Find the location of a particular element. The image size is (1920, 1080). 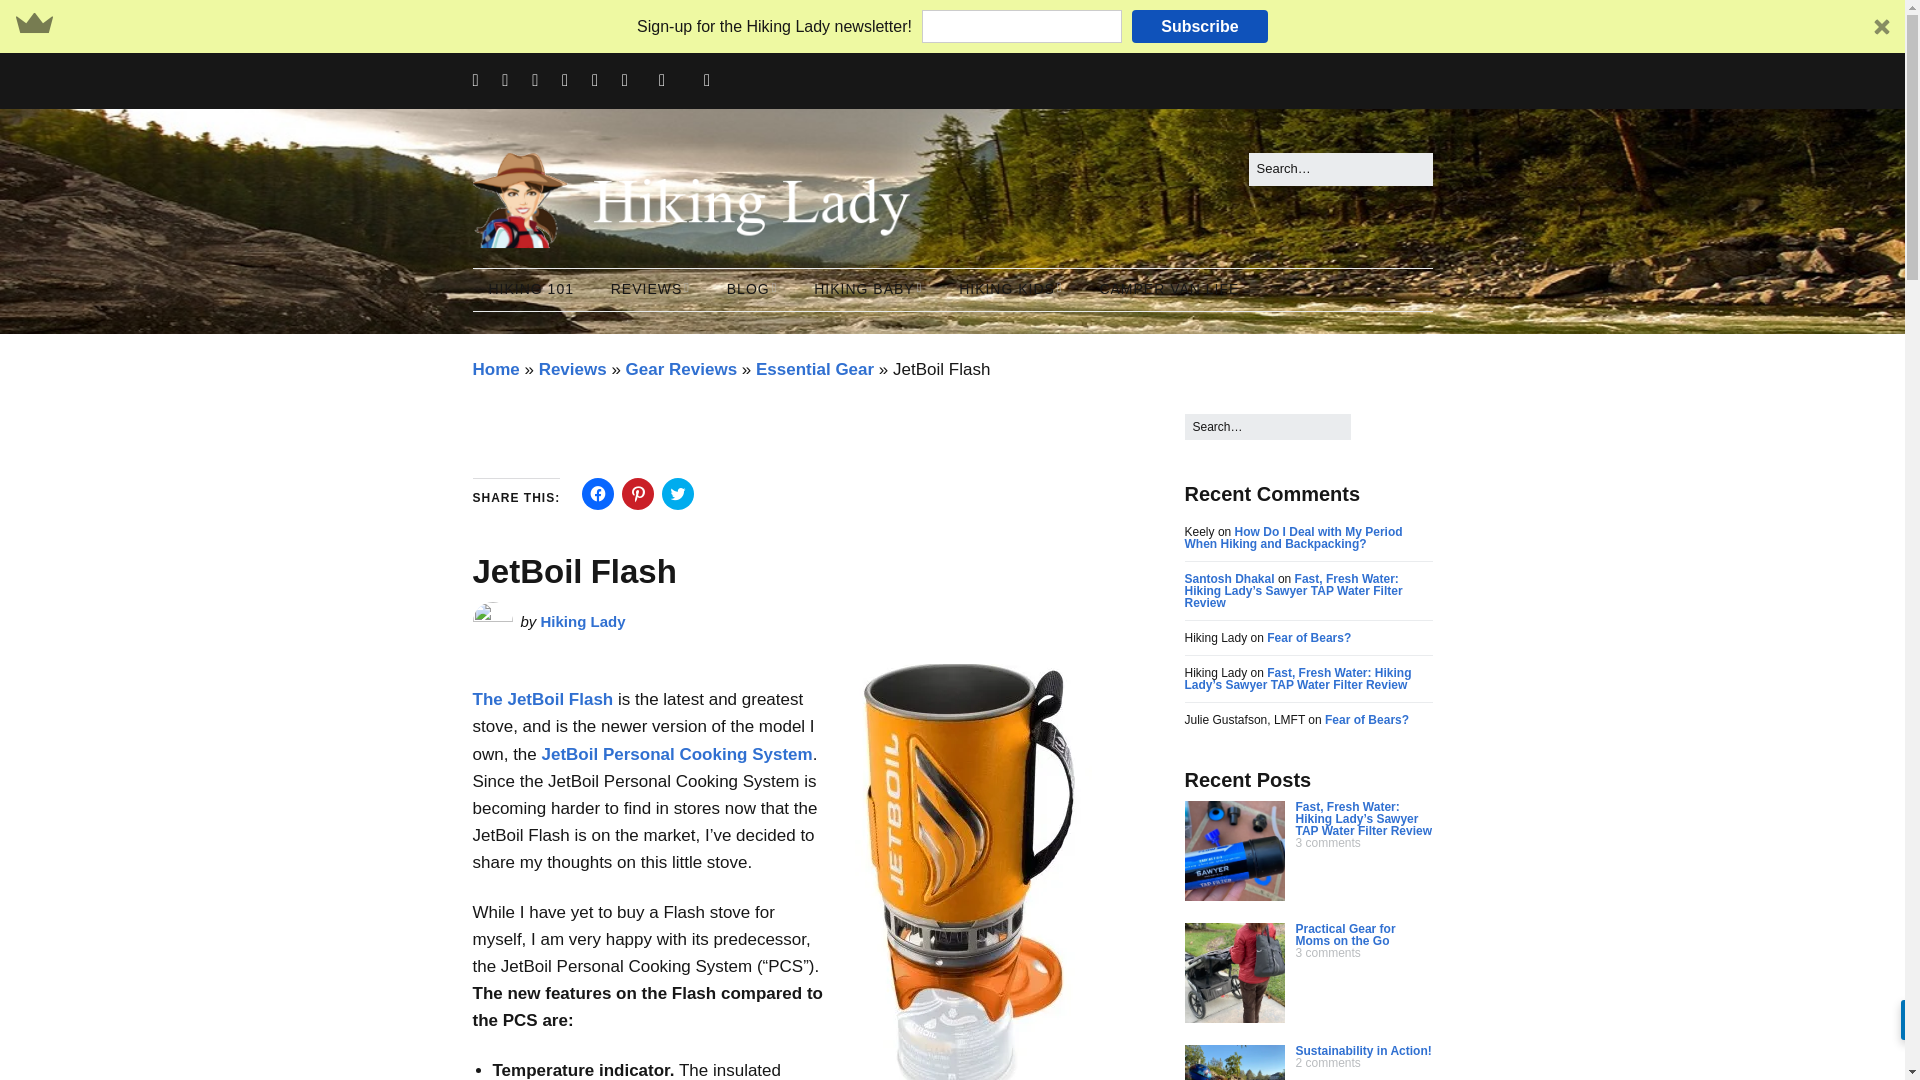

REVIEWS is located at coordinates (650, 290).